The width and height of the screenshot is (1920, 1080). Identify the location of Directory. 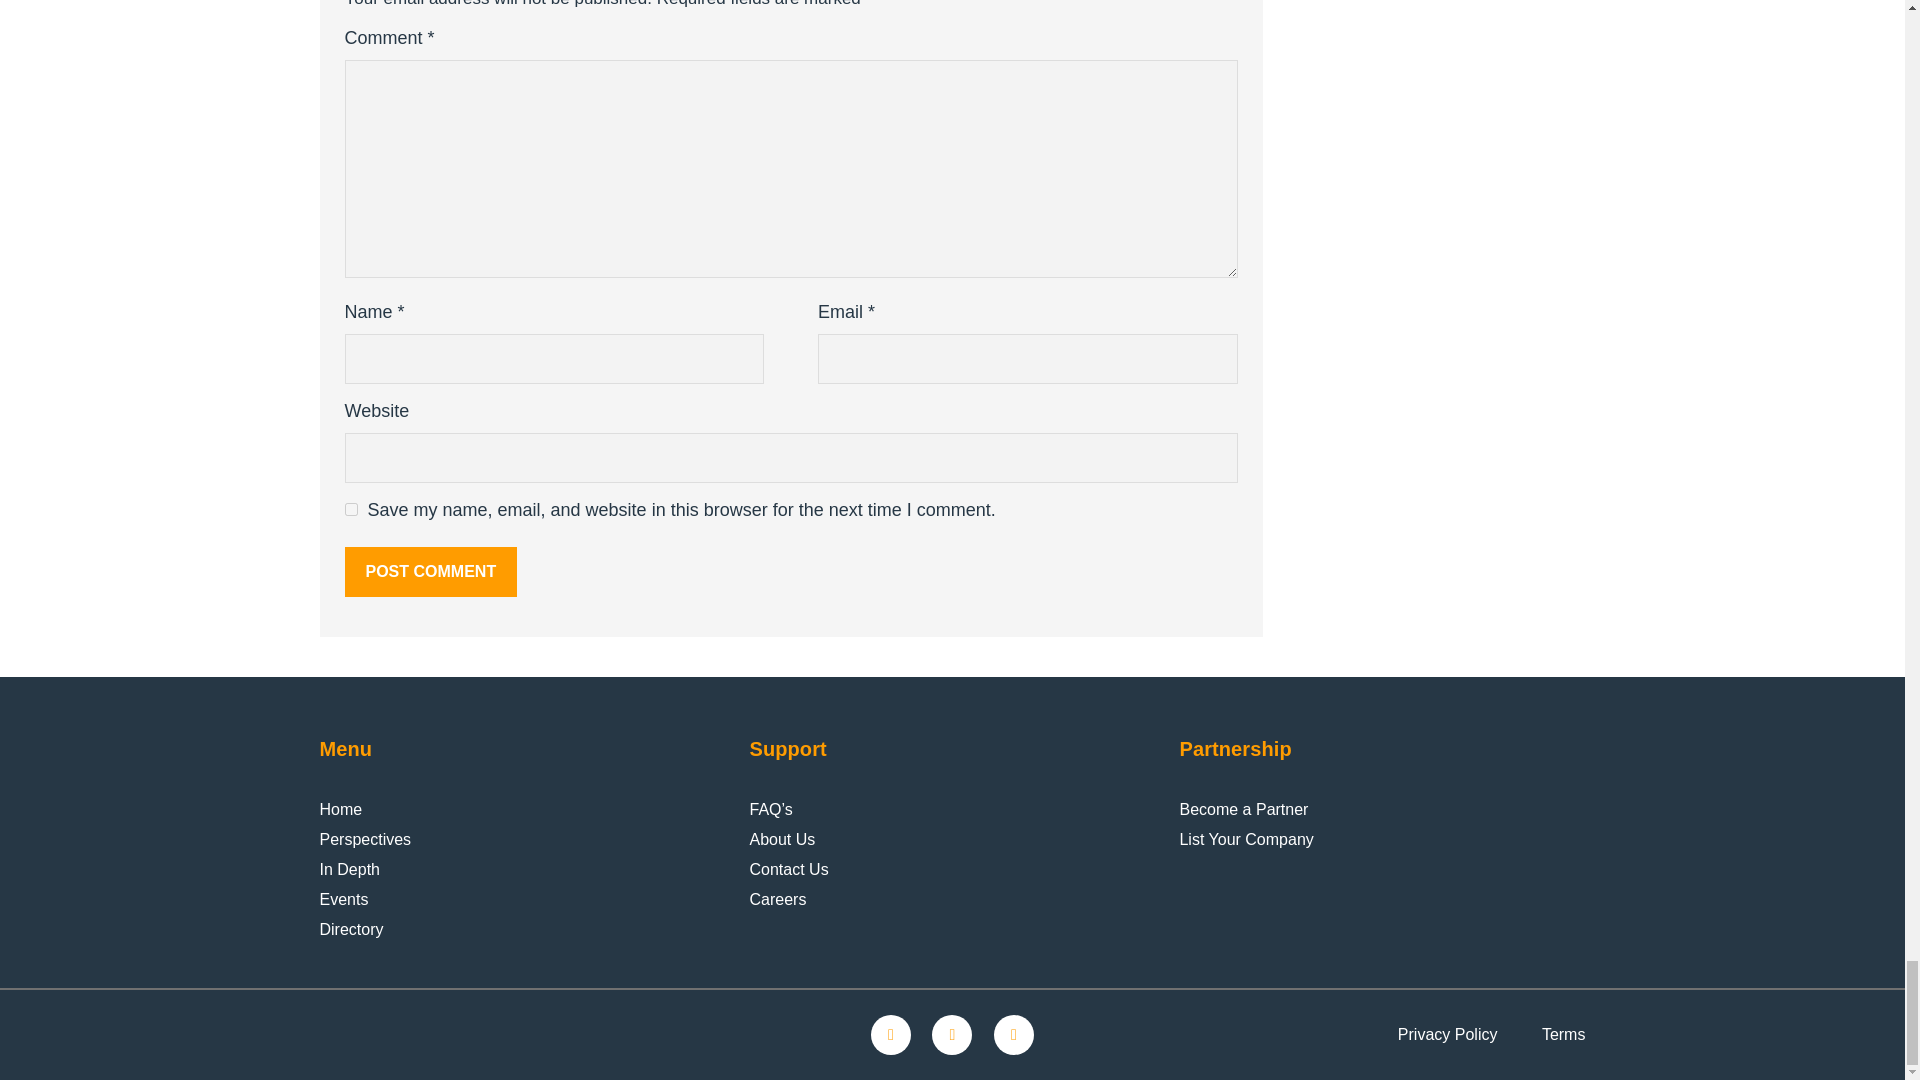
(352, 930).